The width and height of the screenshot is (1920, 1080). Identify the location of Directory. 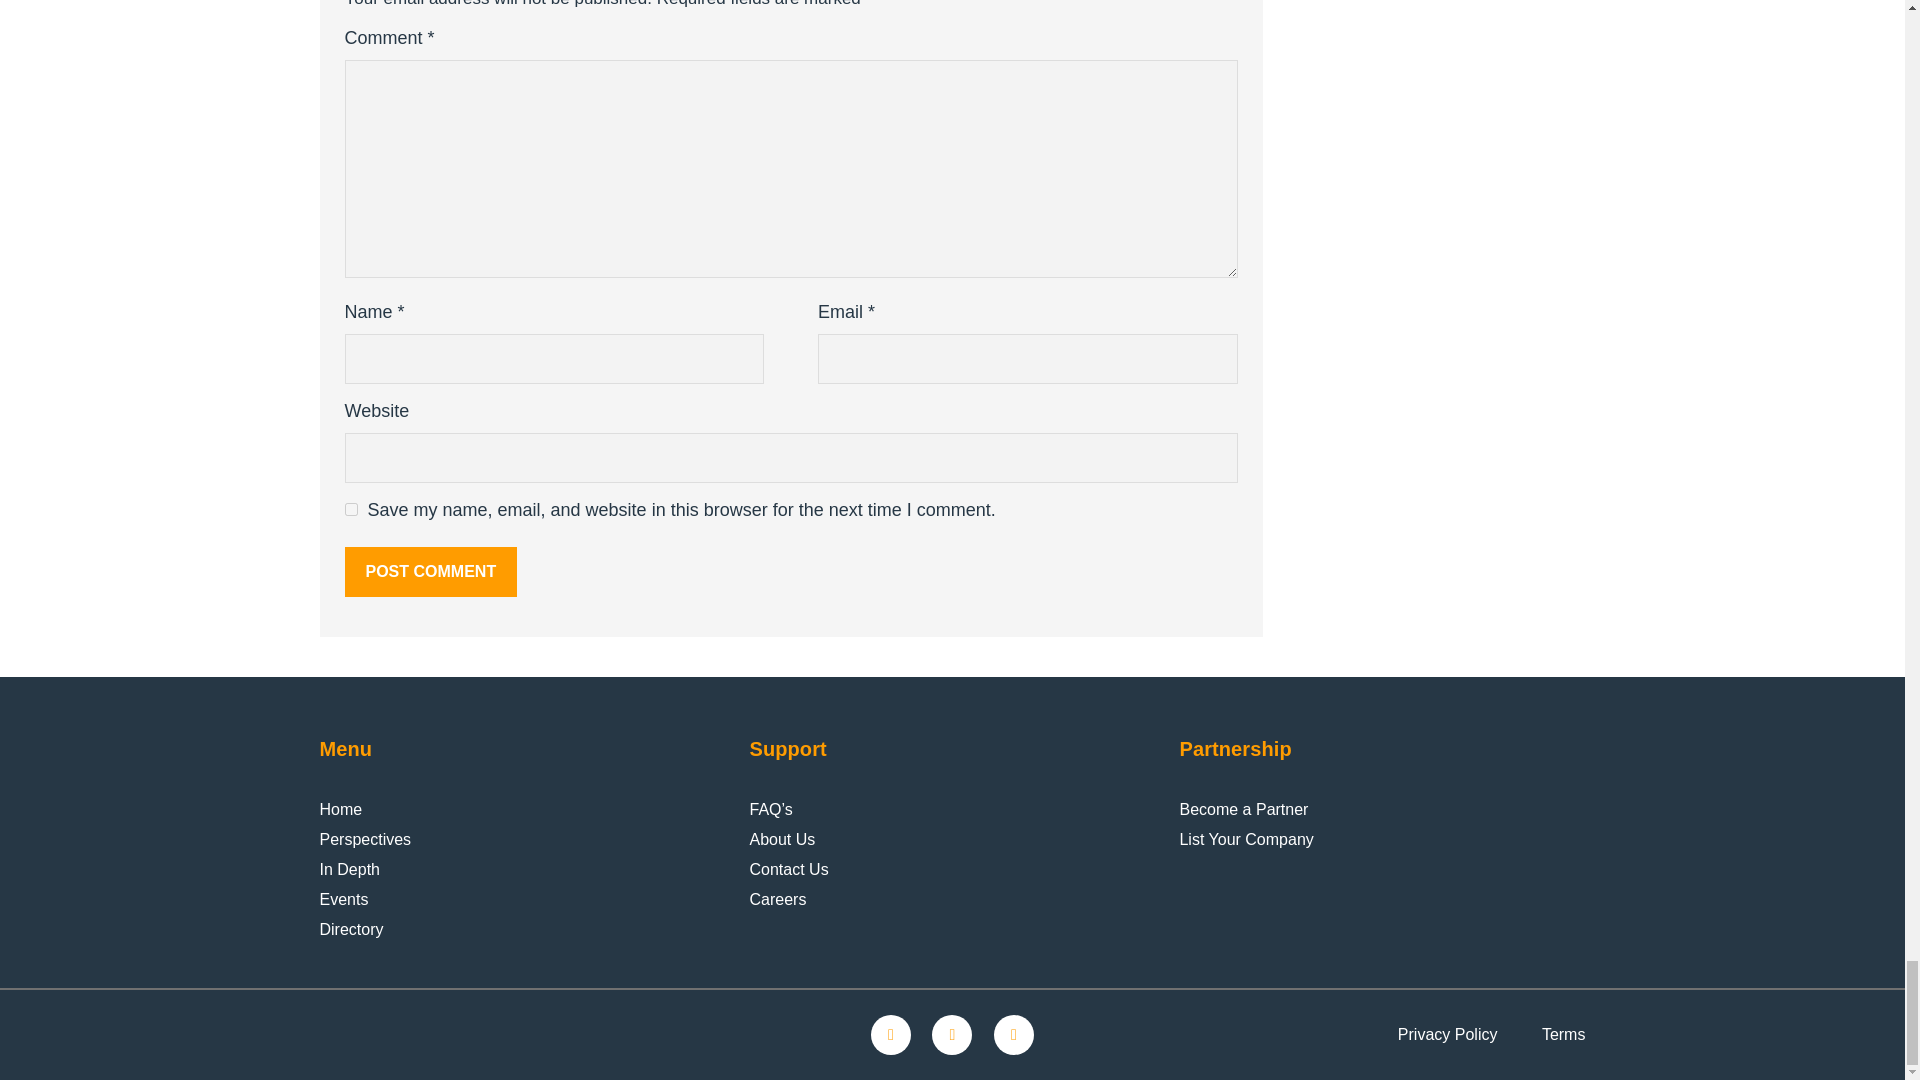
(352, 930).